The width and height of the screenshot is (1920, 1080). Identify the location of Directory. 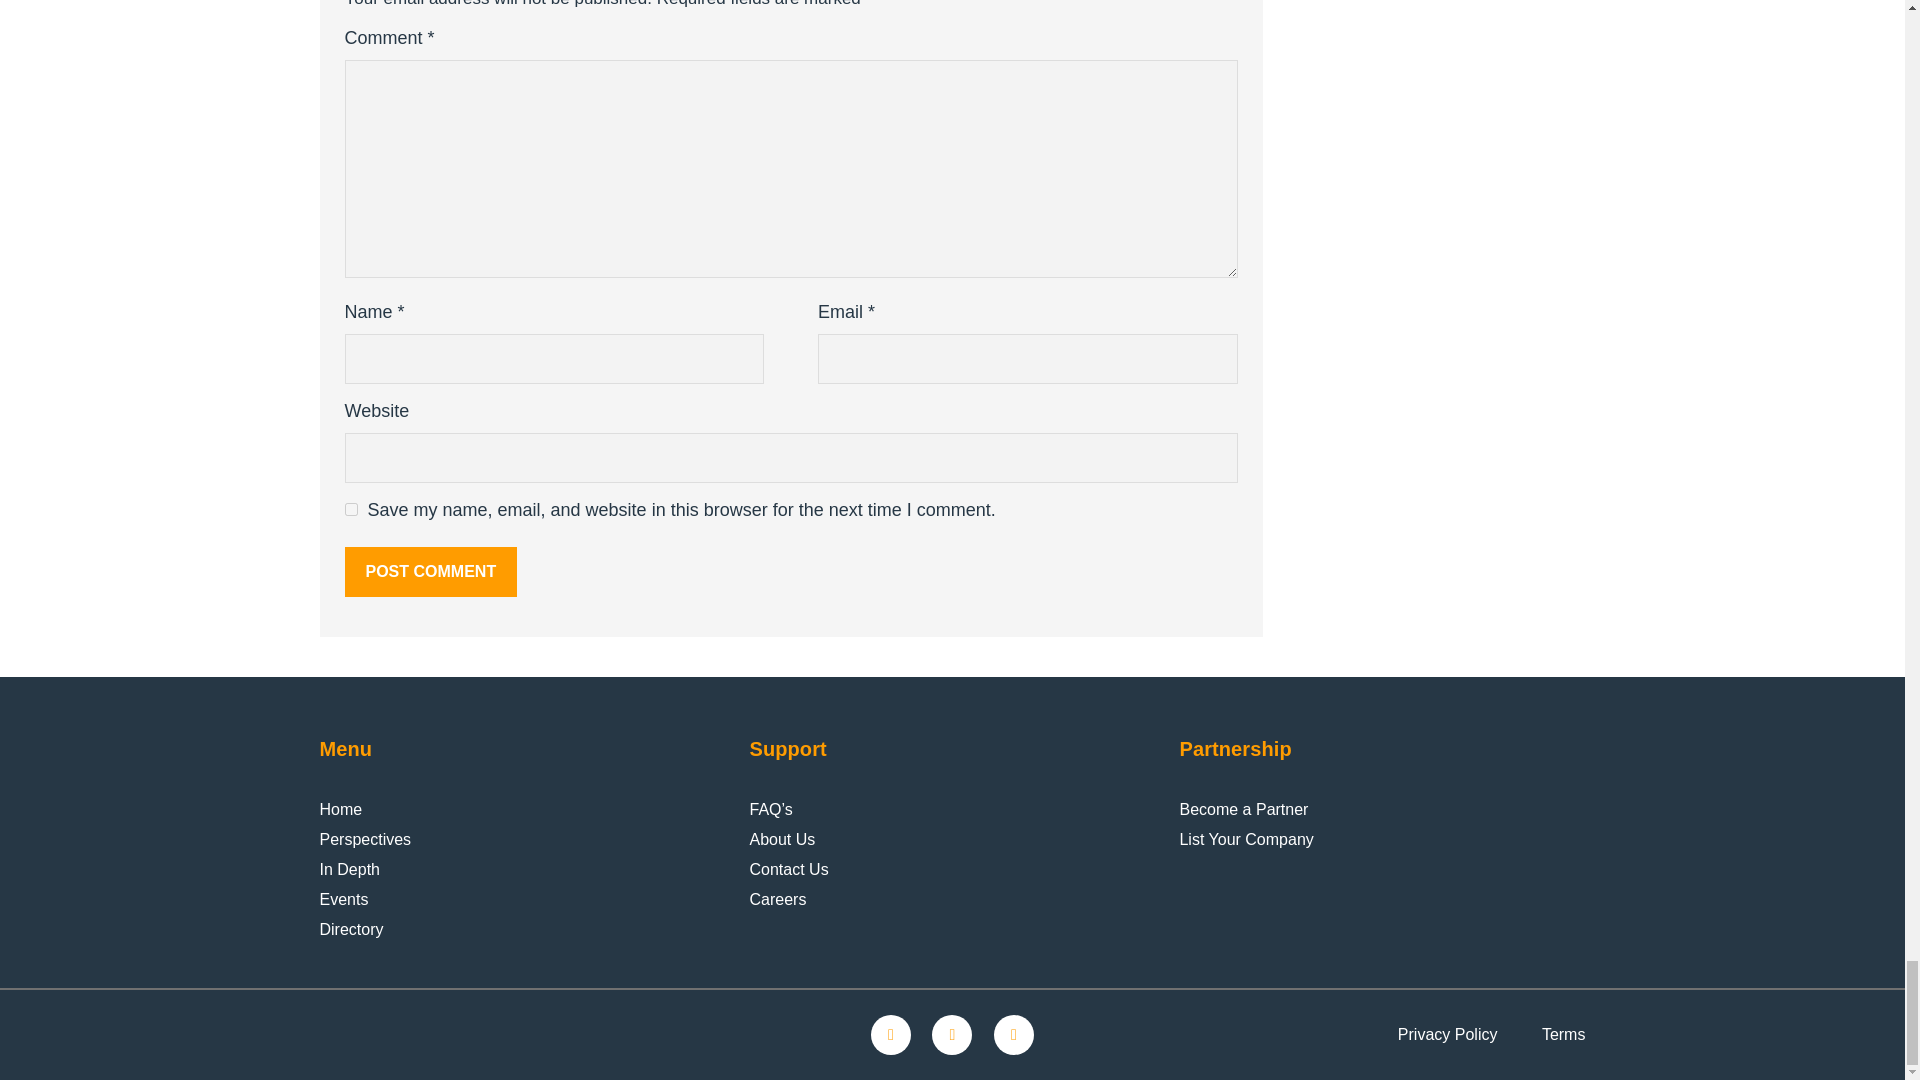
(352, 930).